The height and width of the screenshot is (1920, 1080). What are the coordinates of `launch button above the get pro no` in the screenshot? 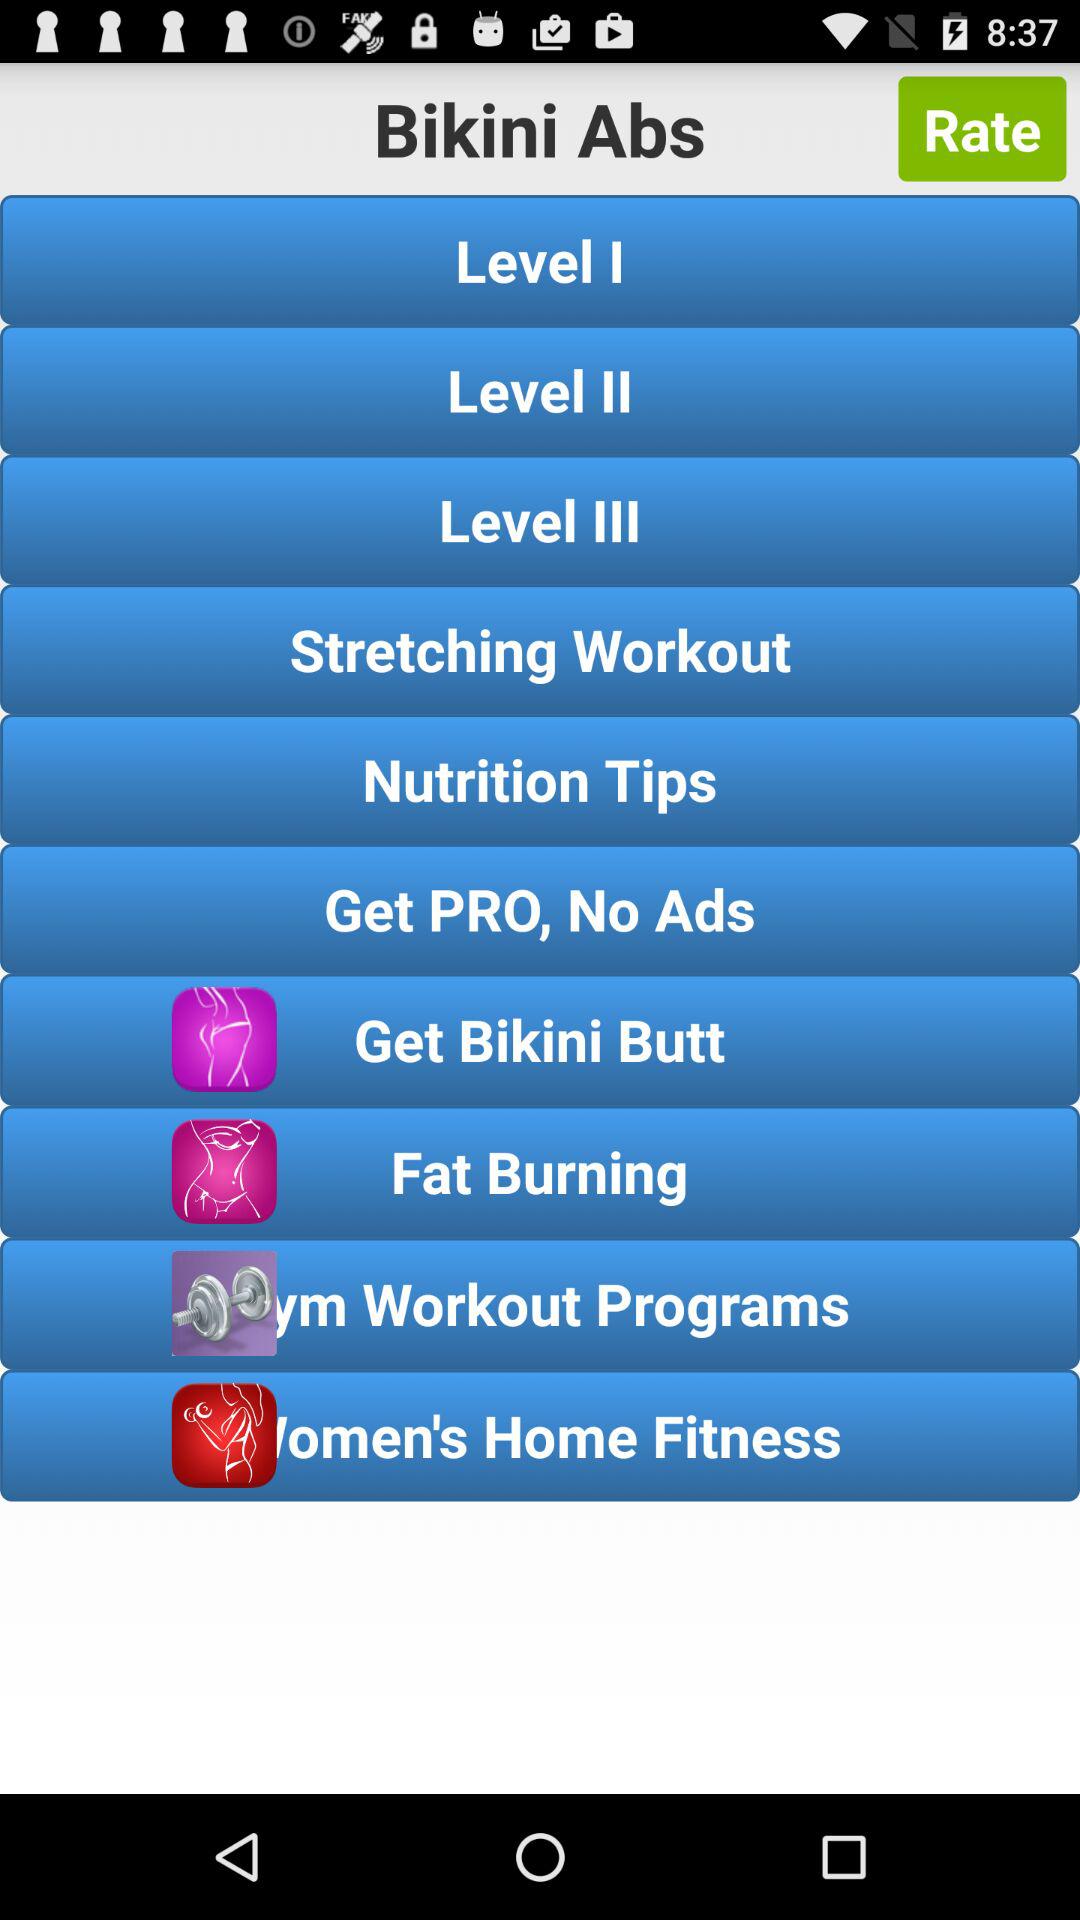 It's located at (540, 778).